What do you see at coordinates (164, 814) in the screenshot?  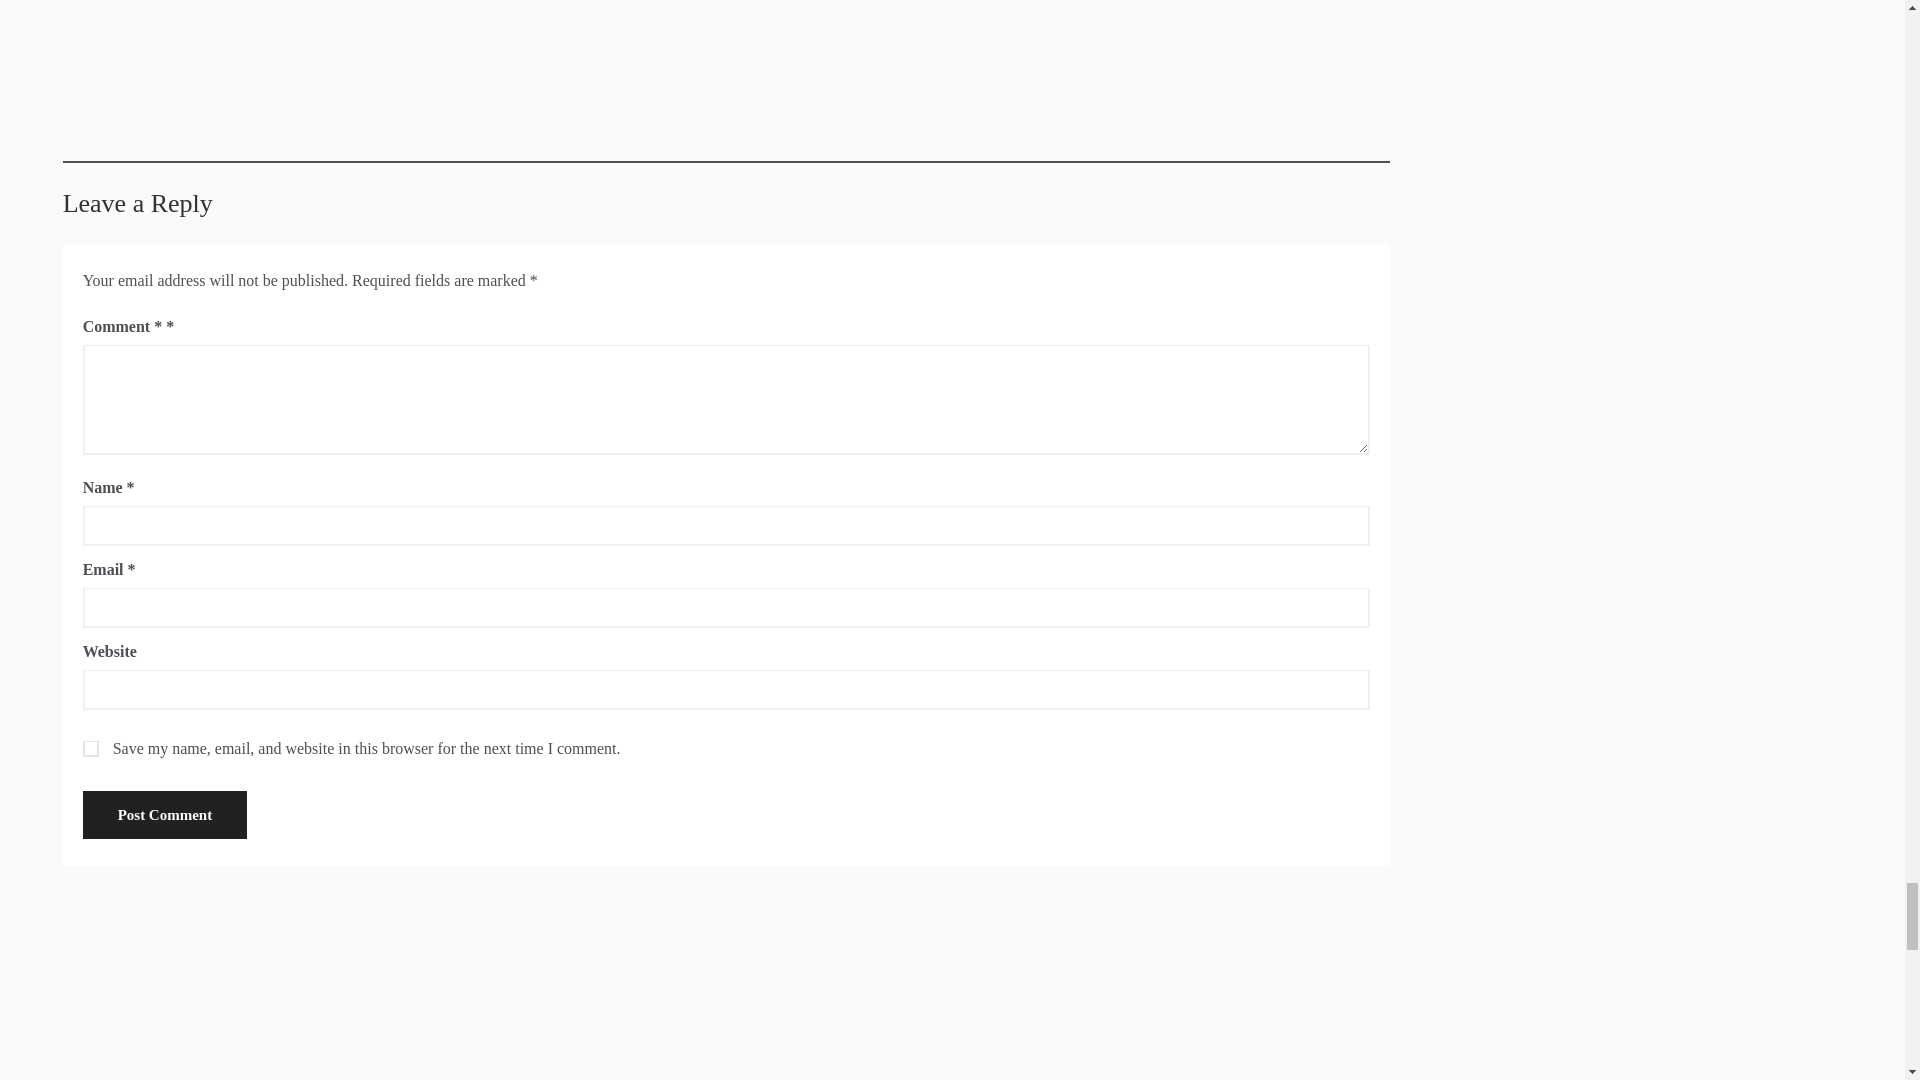 I see `Post Comment` at bounding box center [164, 814].